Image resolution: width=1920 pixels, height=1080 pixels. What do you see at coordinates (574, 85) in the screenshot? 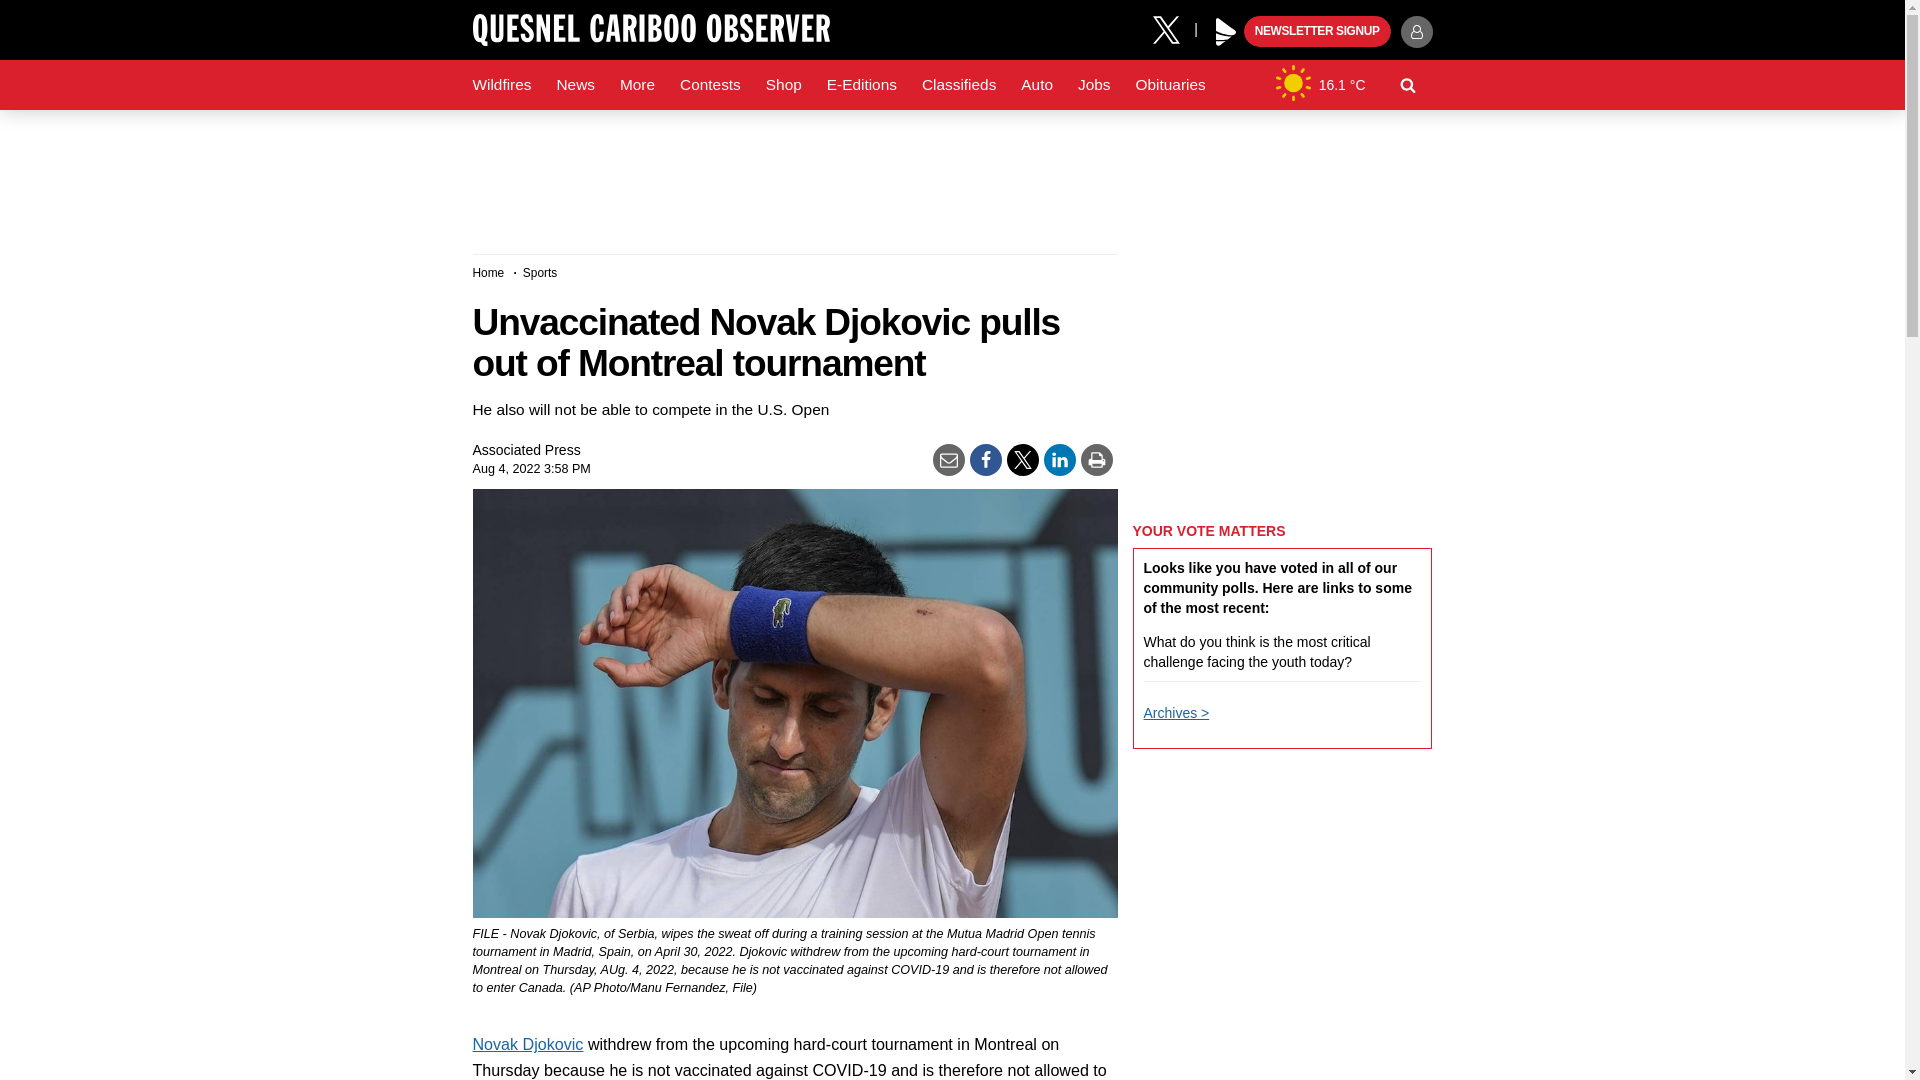
I see `News` at bounding box center [574, 85].